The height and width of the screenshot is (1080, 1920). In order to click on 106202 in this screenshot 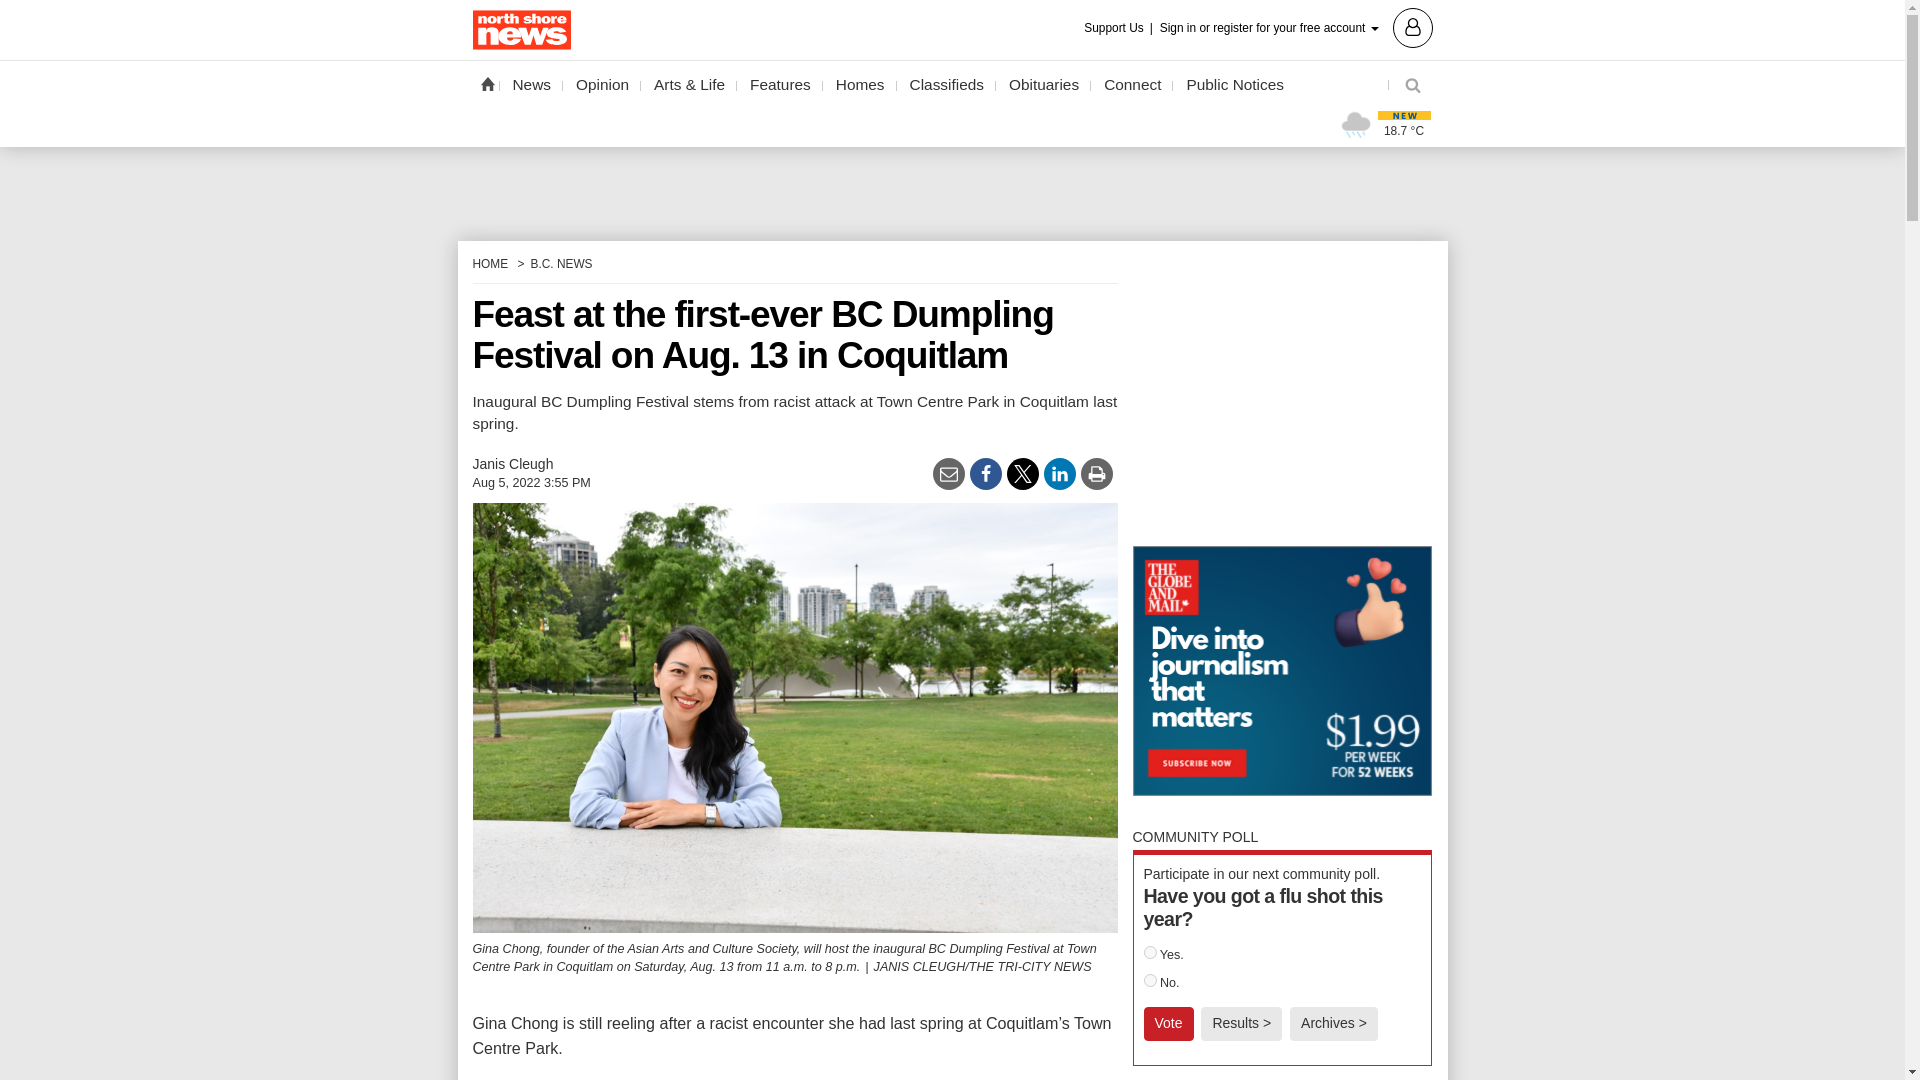, I will do `click(1150, 980)`.